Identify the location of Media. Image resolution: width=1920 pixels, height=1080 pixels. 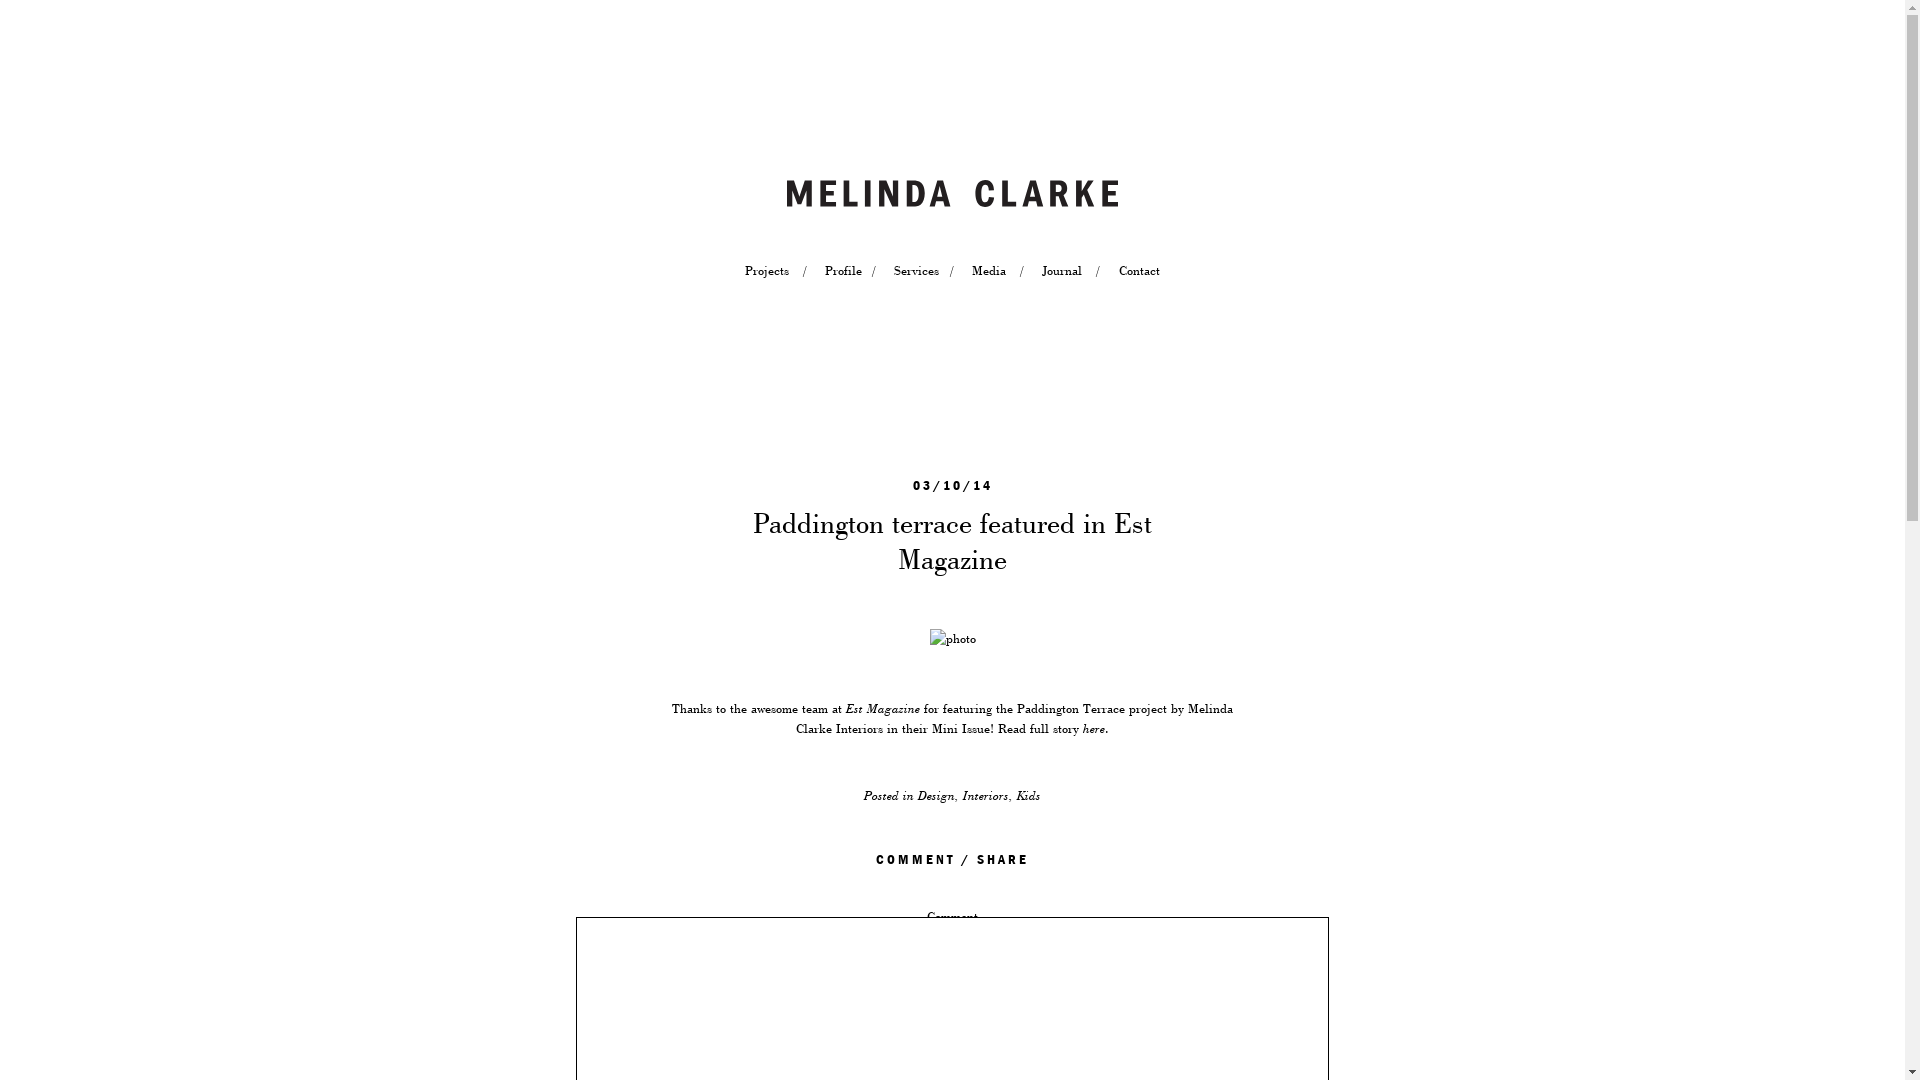
(989, 271).